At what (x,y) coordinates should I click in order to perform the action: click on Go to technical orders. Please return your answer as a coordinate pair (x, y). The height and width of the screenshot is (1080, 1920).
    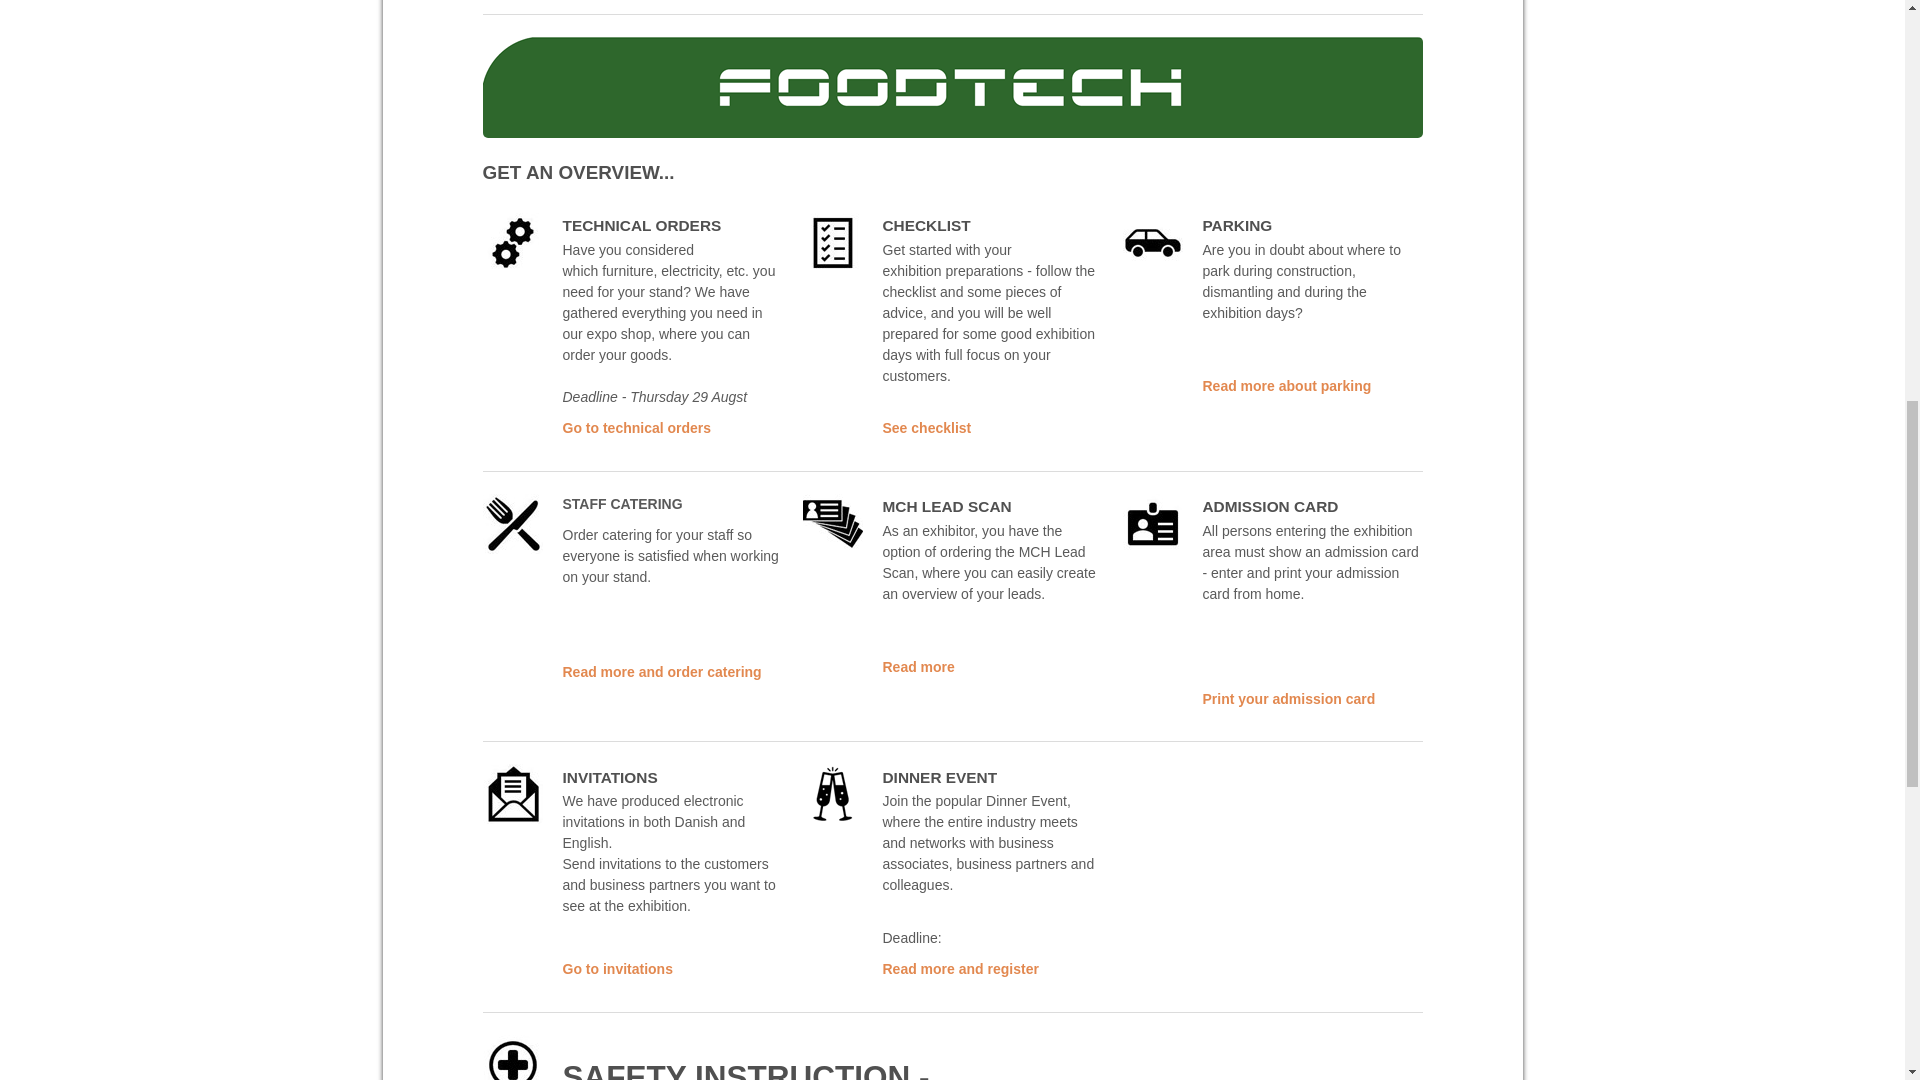
    Looking at the image, I should click on (636, 428).